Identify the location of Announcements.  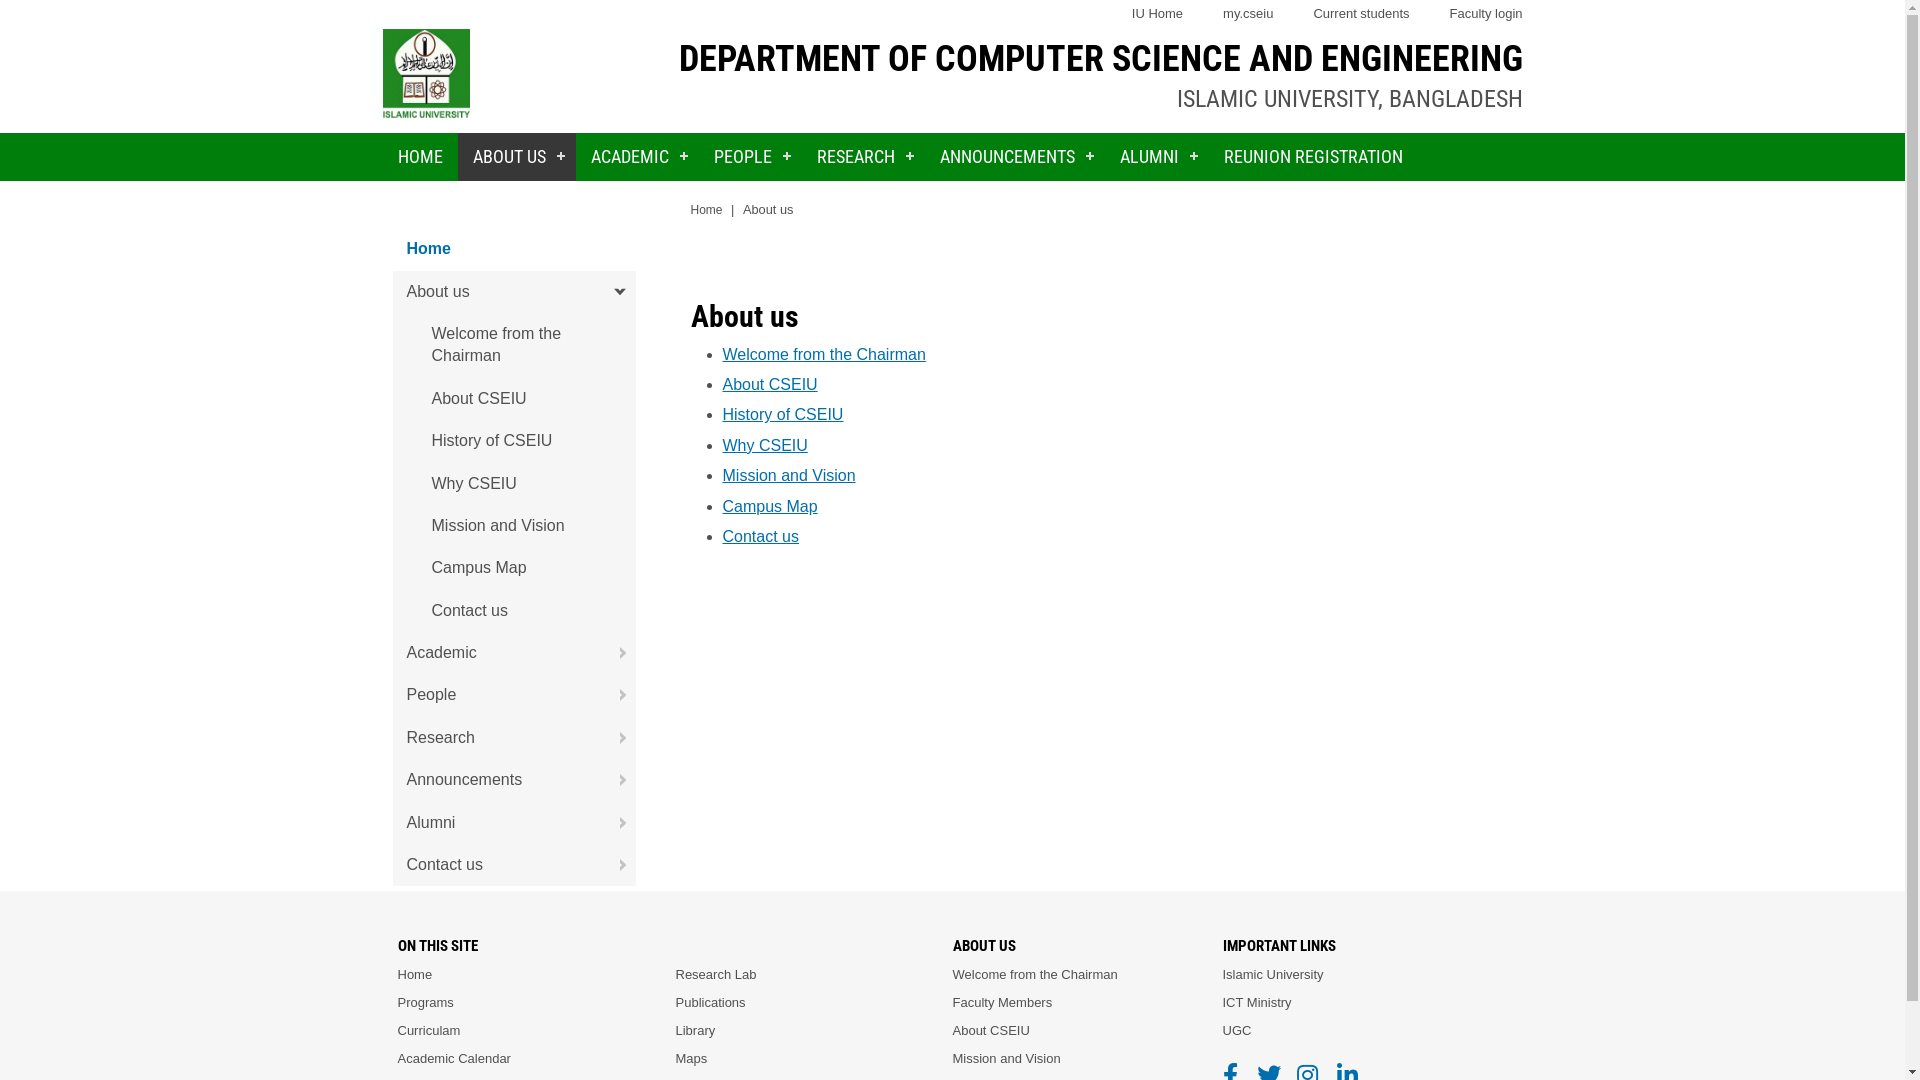
(514, 780).